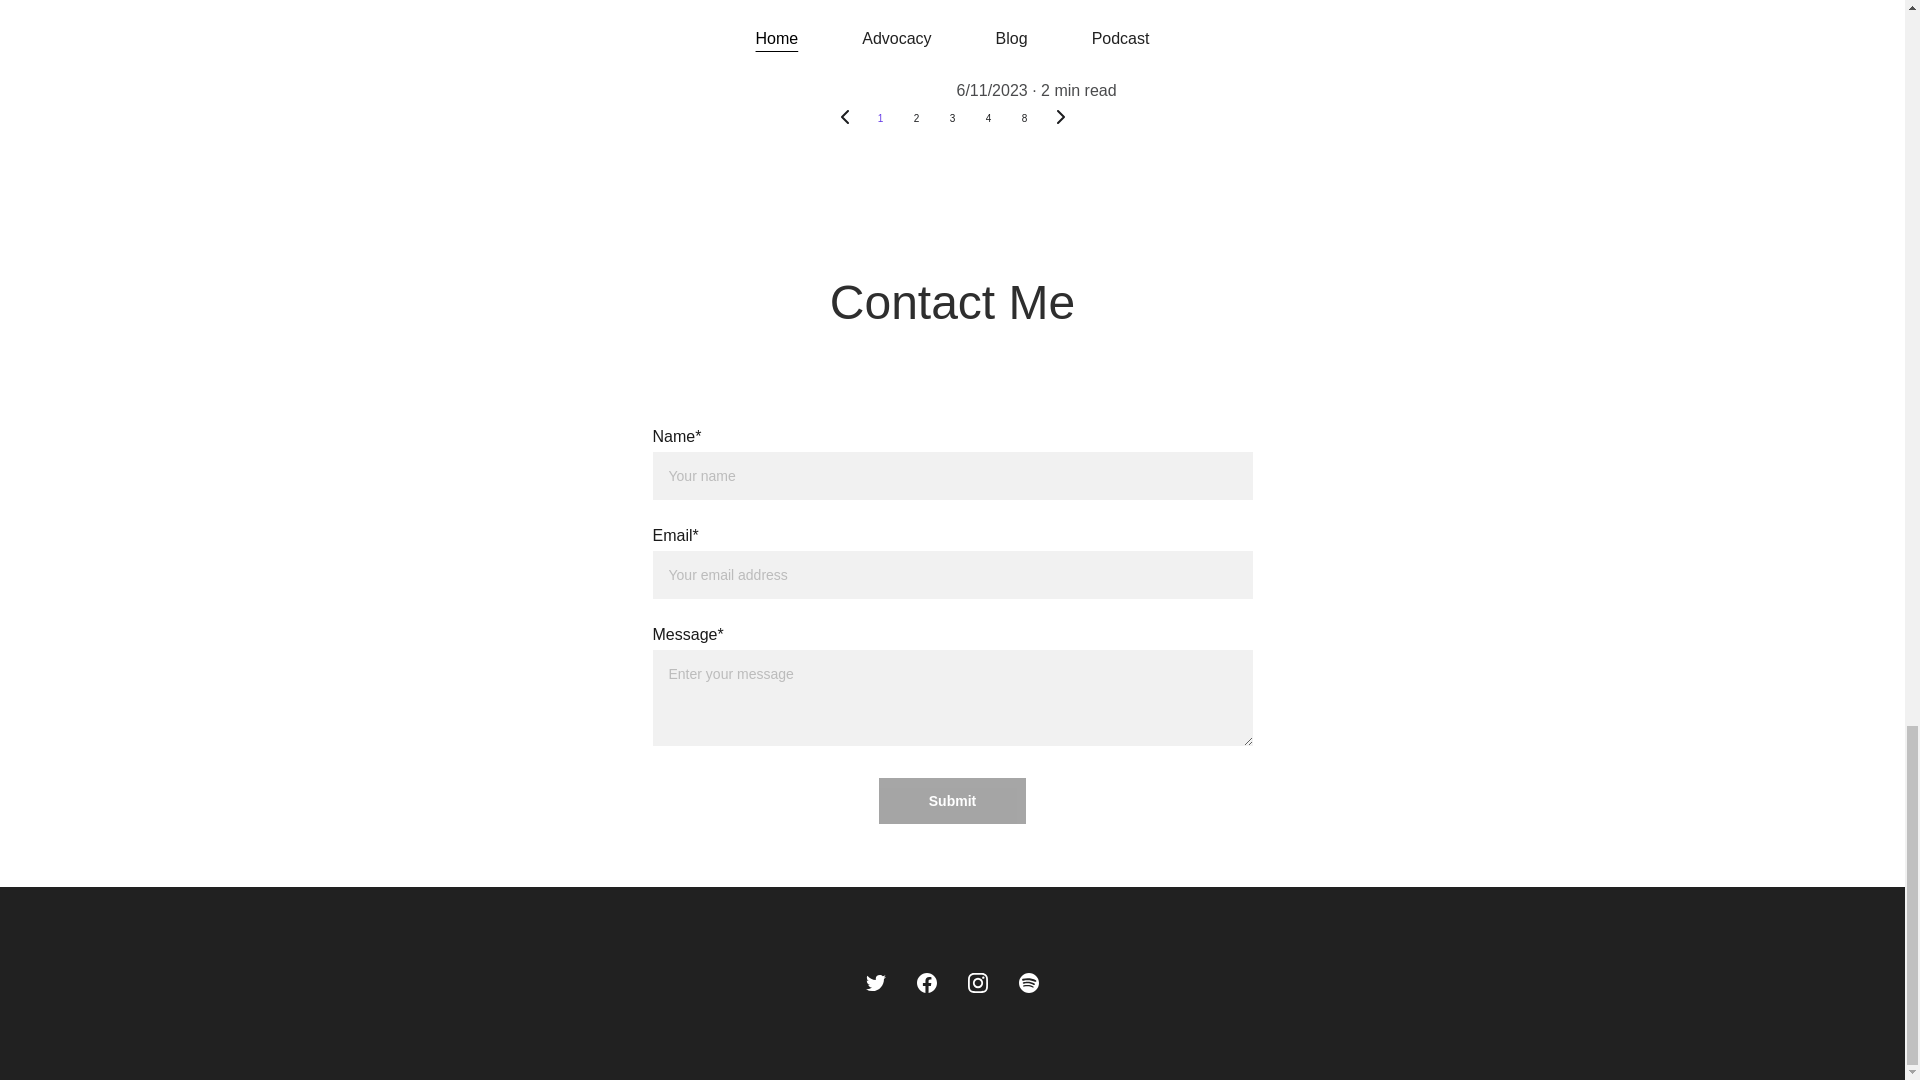 The width and height of the screenshot is (1920, 1080). Describe the element at coordinates (880, 119) in the screenshot. I see `1` at that location.